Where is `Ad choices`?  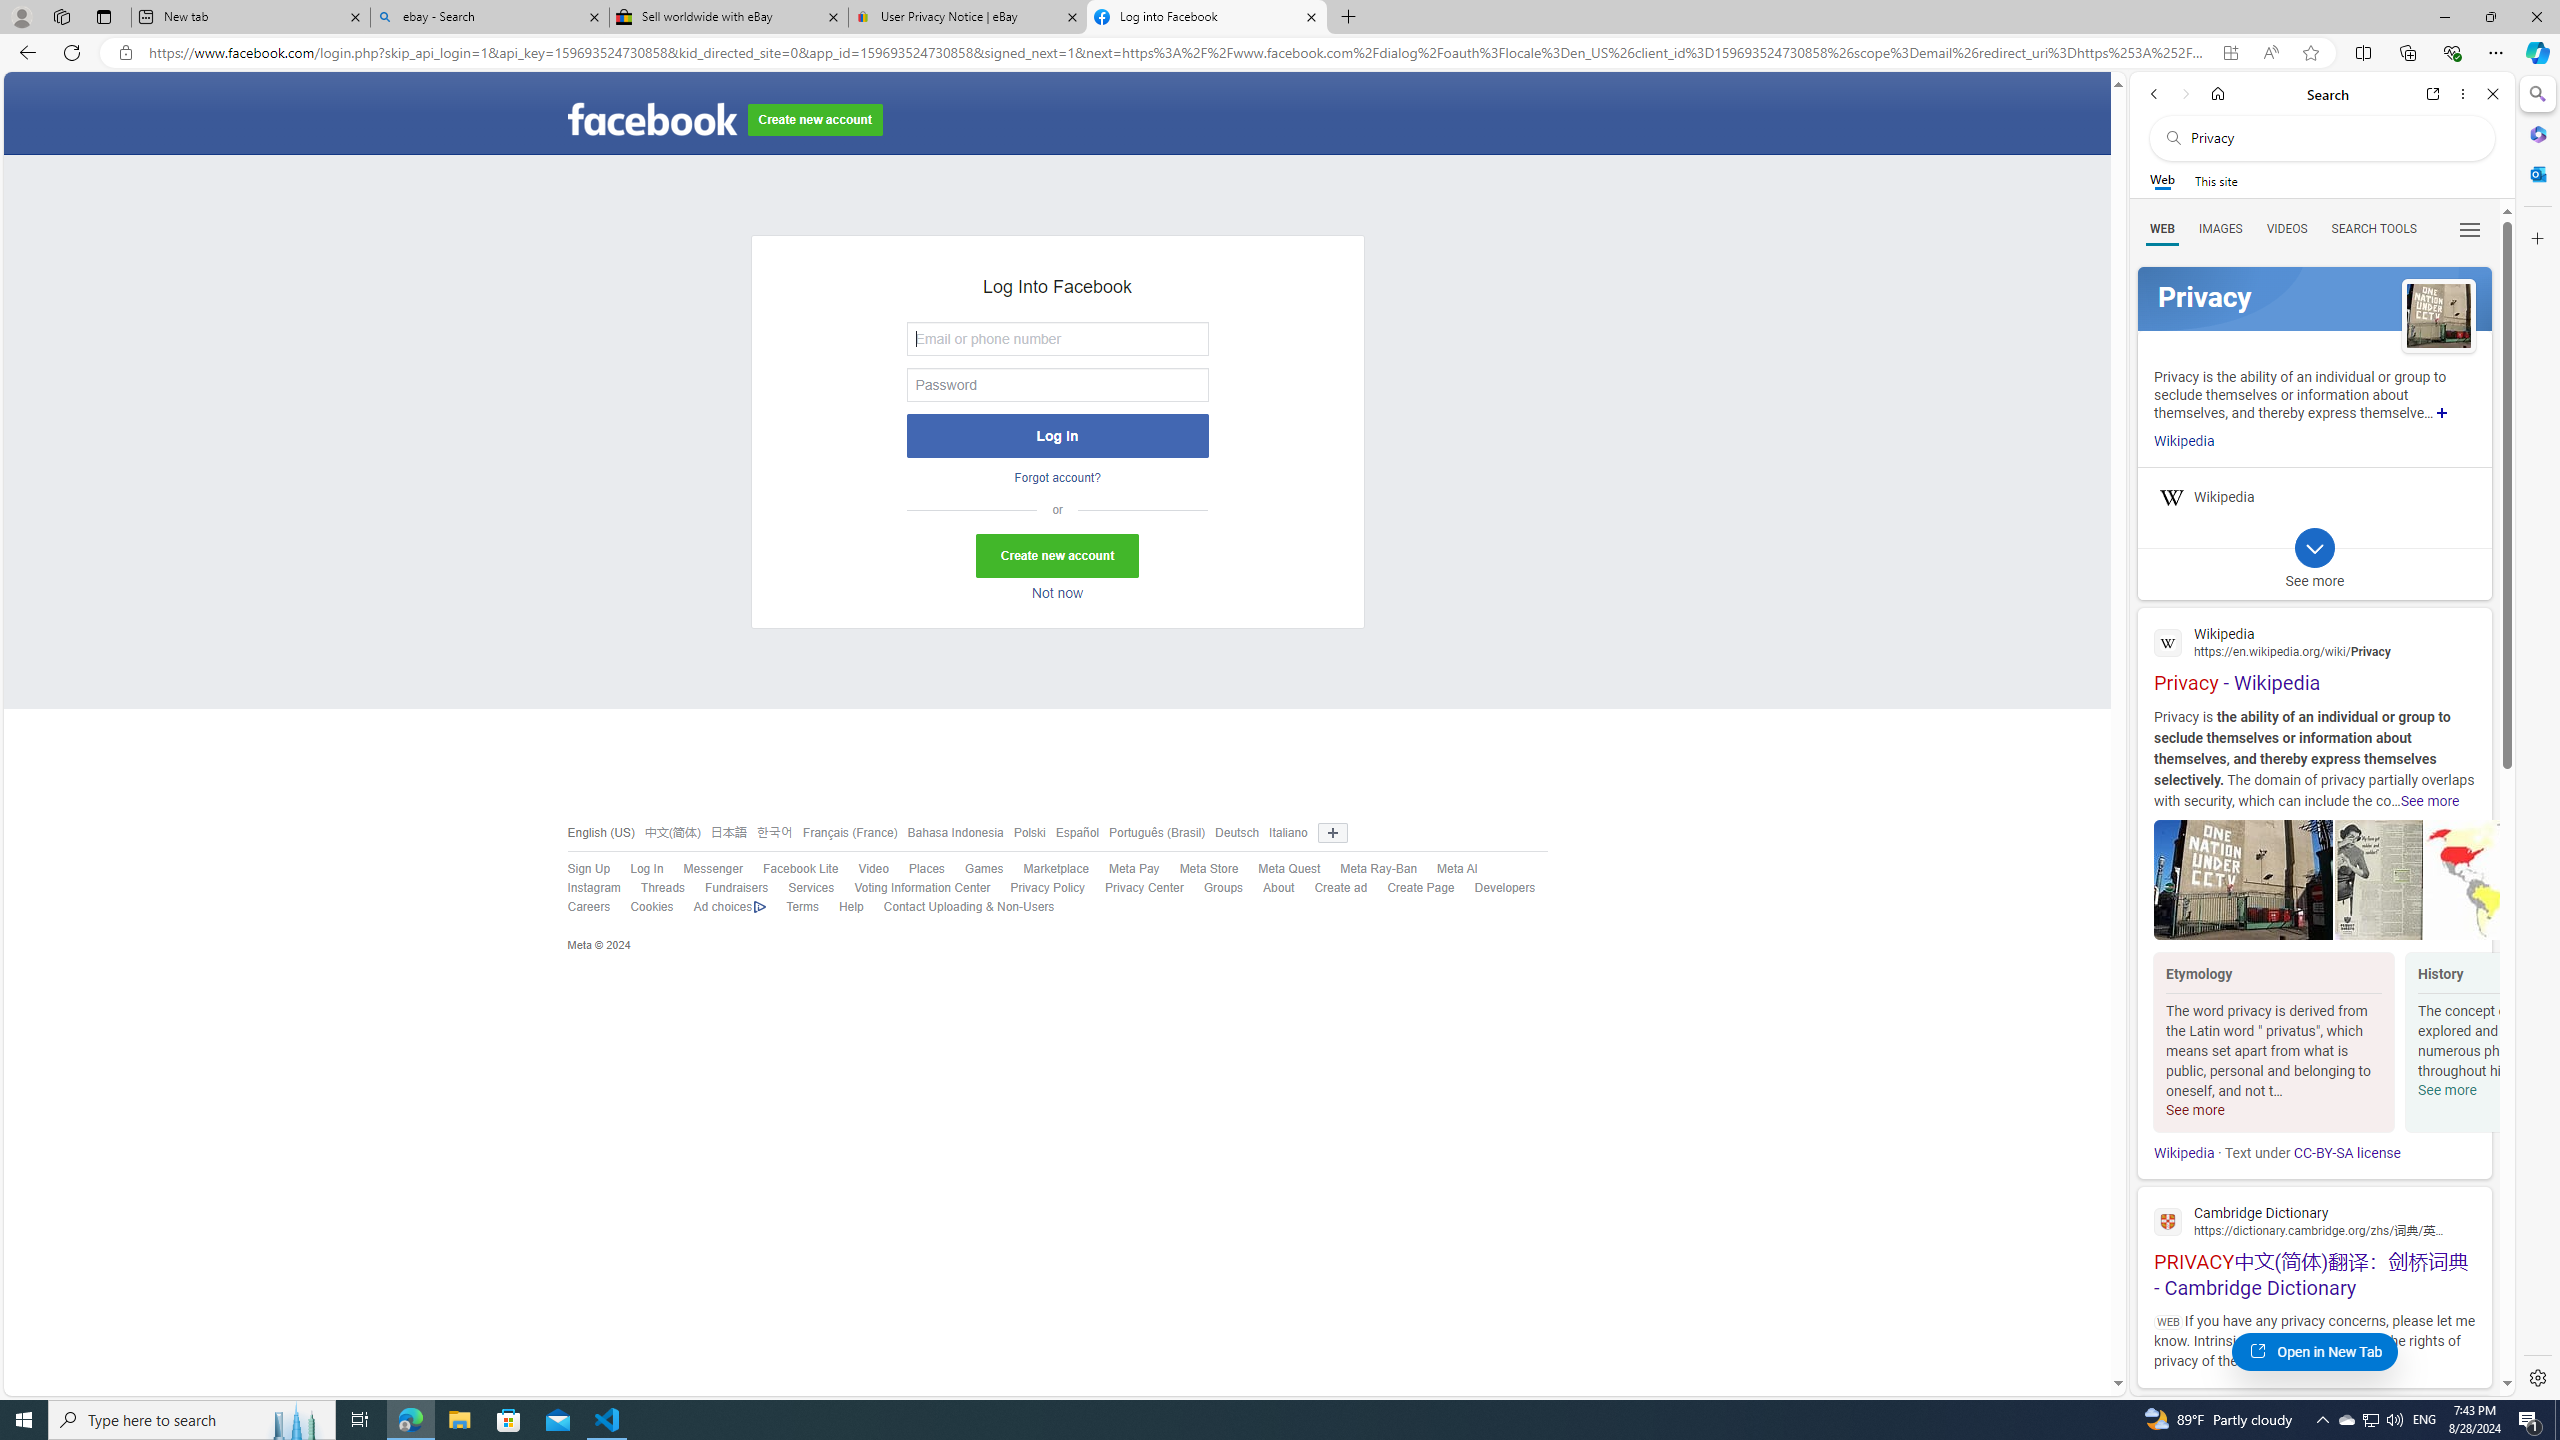
Ad choices is located at coordinates (730, 908).